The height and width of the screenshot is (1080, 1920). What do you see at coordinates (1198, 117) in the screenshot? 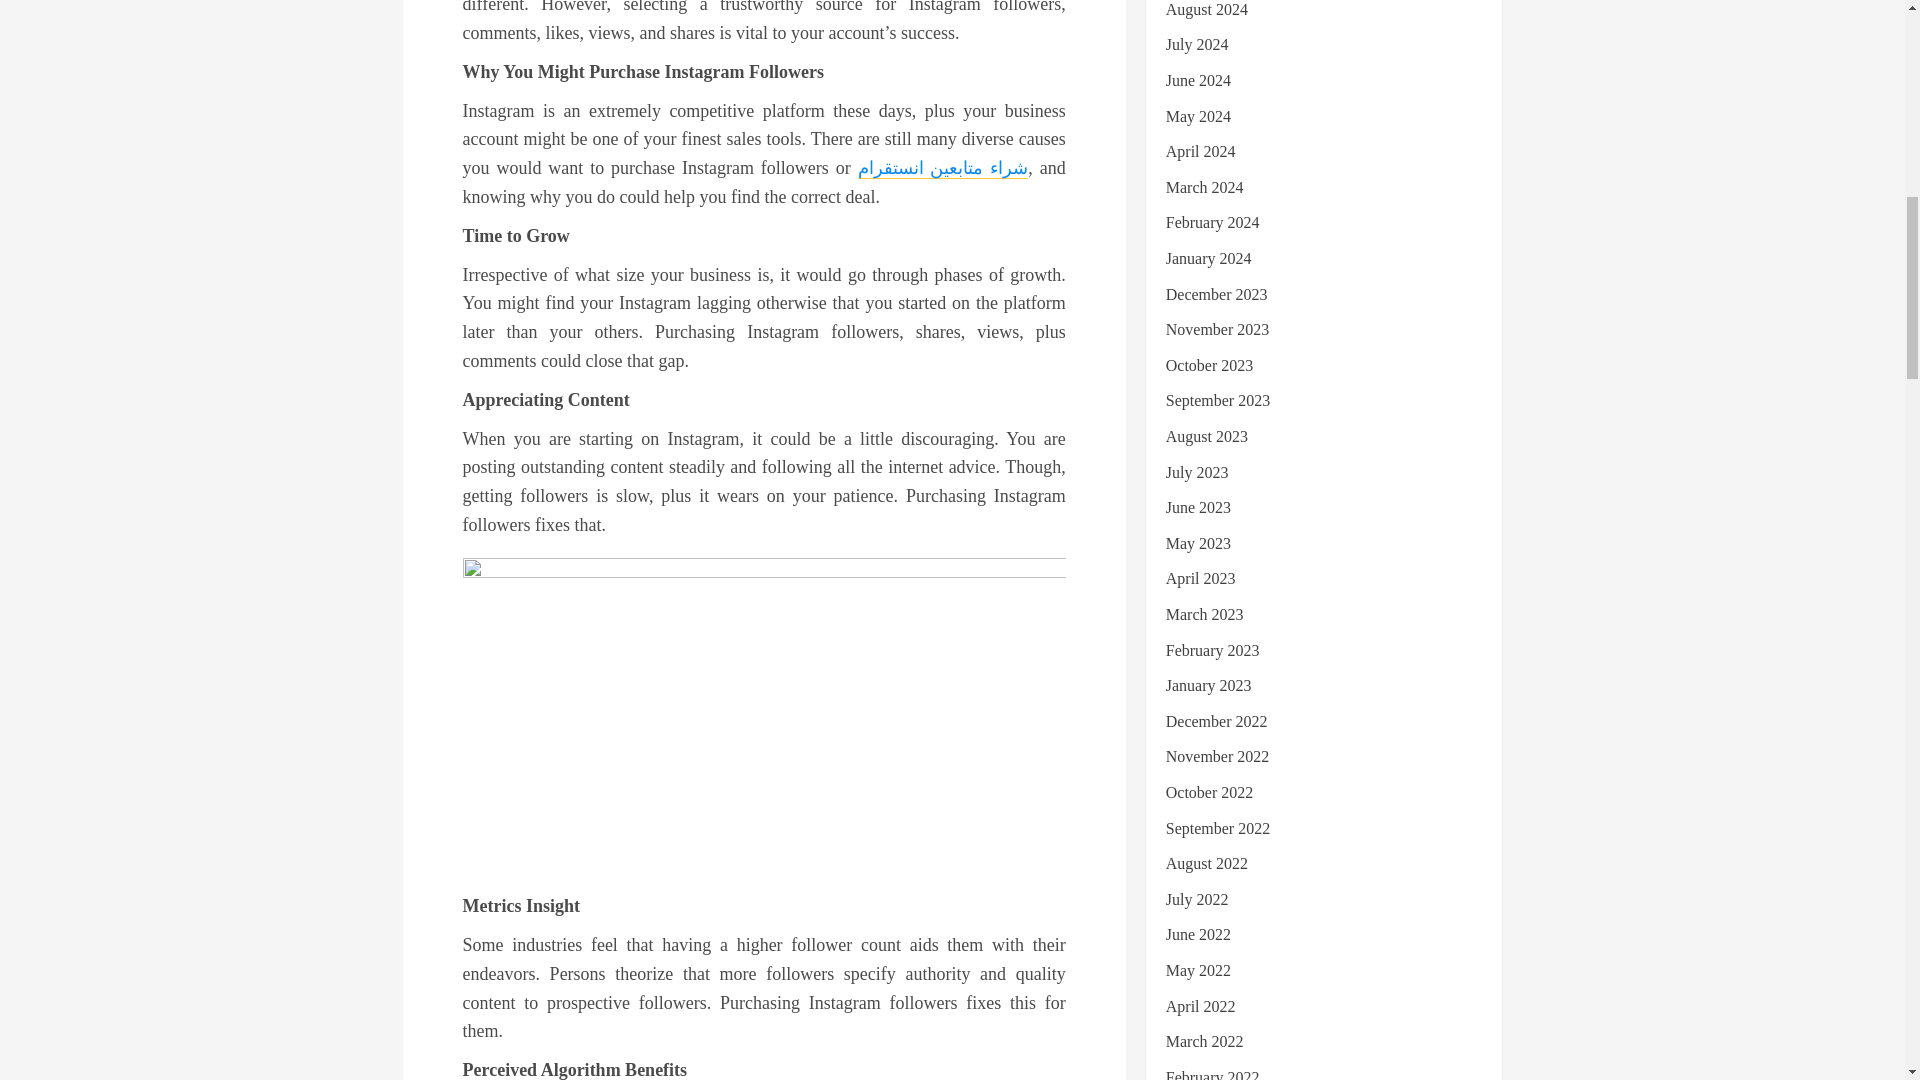
I see `May 2024` at bounding box center [1198, 117].